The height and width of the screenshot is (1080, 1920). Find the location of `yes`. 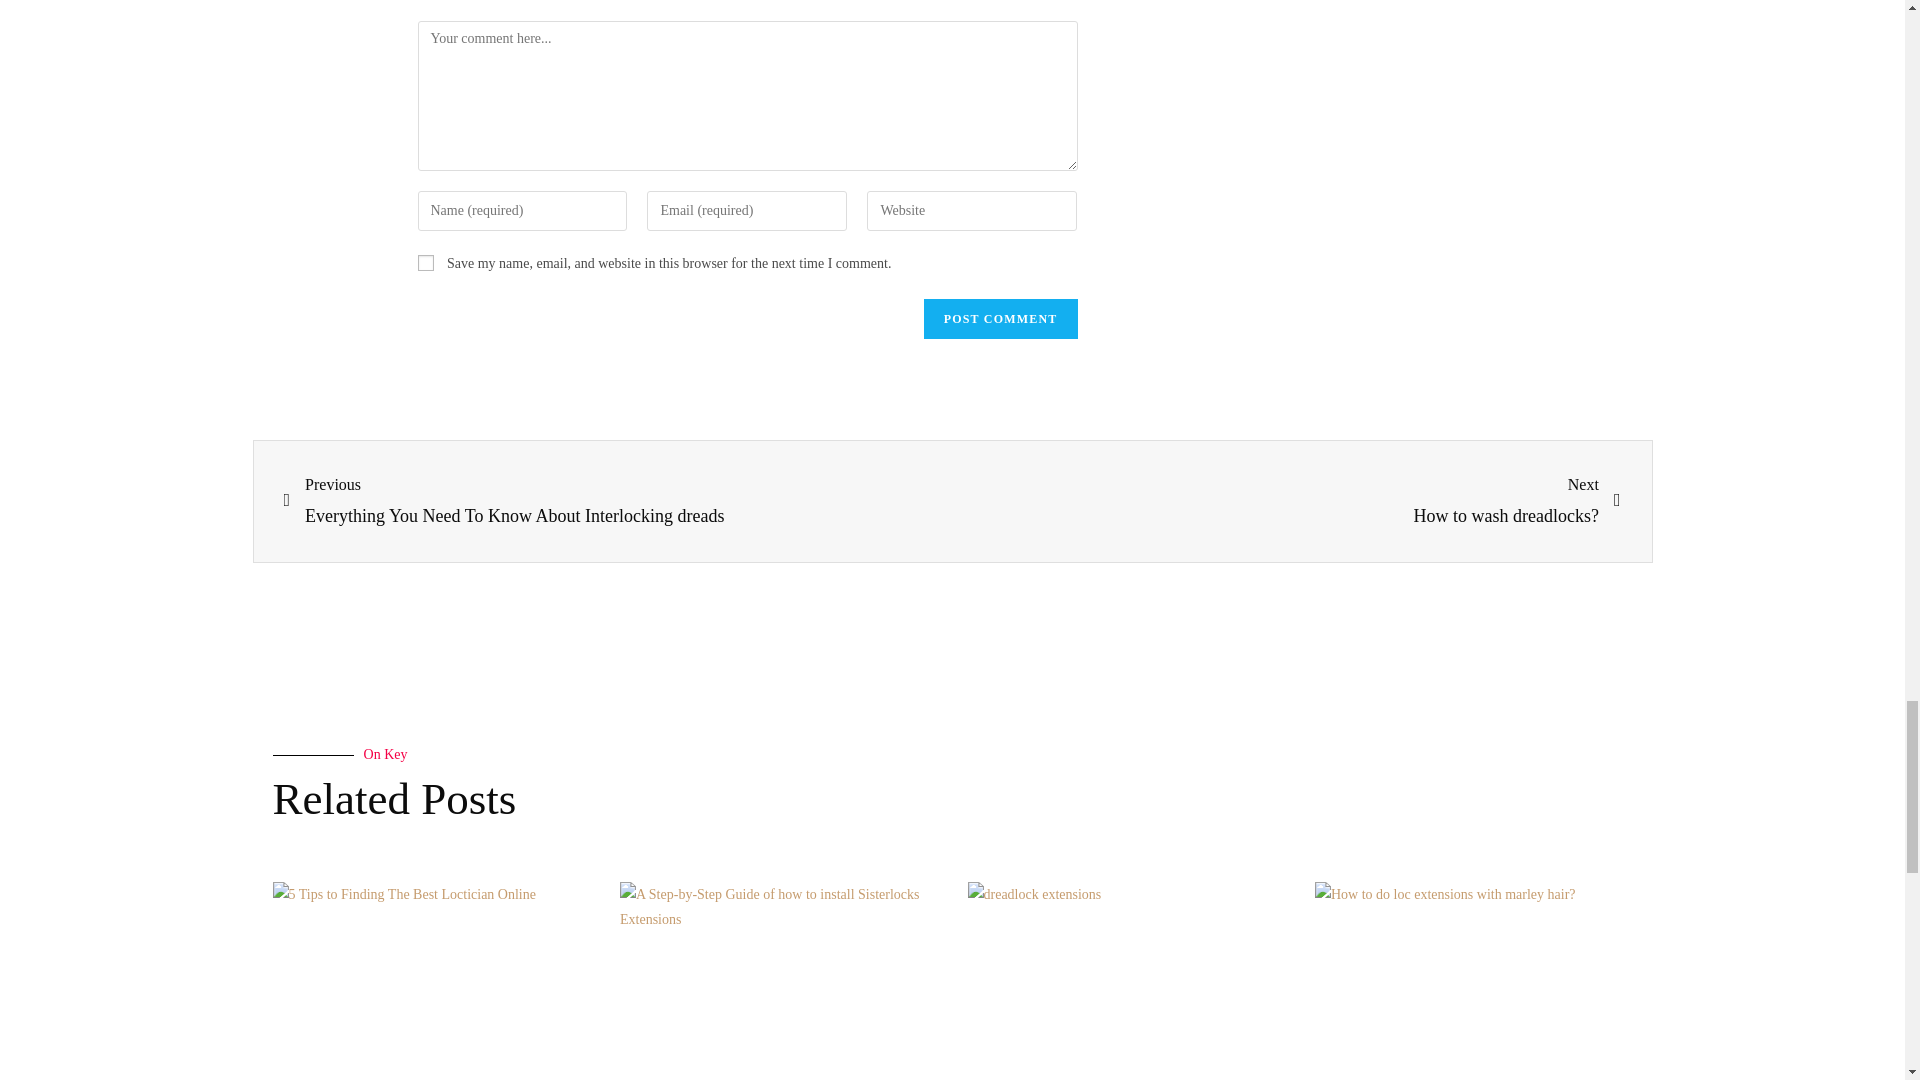

yes is located at coordinates (426, 262).